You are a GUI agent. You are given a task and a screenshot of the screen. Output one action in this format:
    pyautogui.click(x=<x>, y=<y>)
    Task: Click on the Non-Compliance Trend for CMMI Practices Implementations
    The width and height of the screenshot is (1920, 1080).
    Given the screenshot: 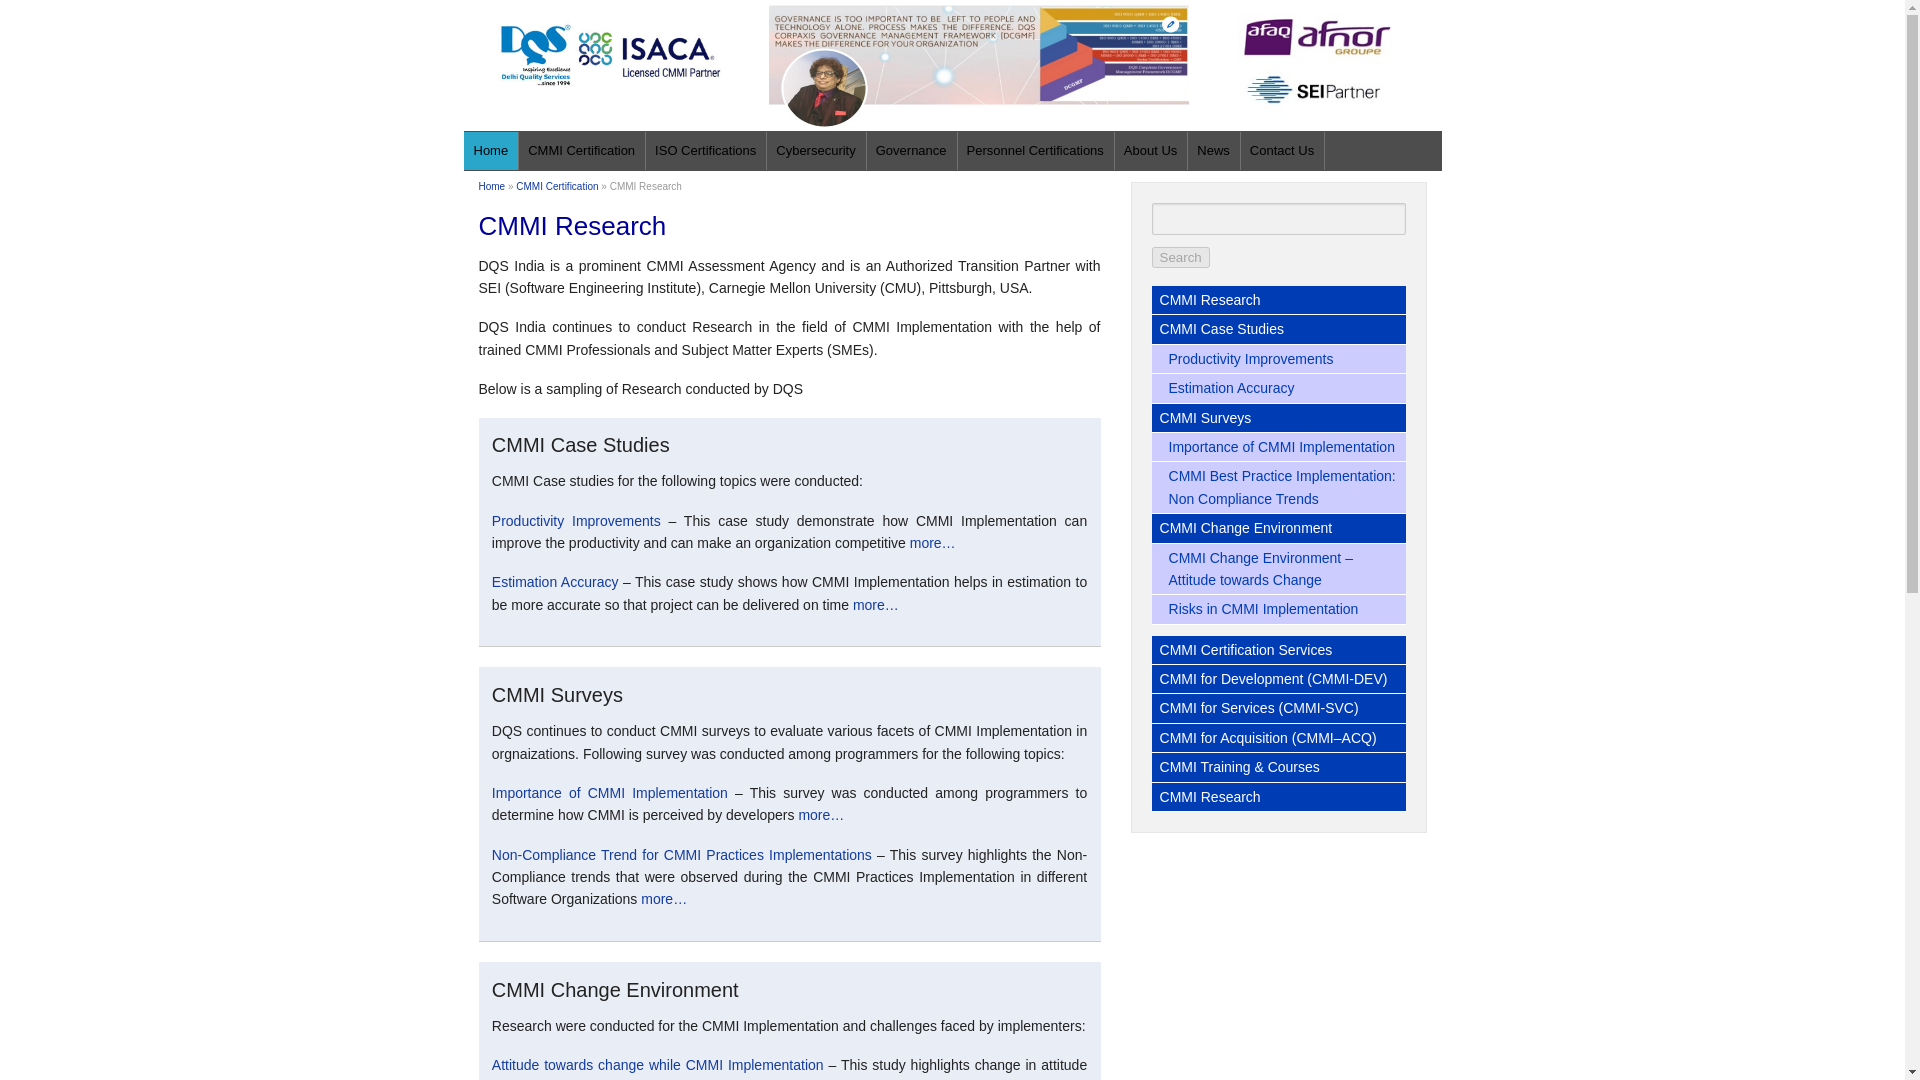 What is the action you would take?
    pyautogui.click(x=681, y=854)
    